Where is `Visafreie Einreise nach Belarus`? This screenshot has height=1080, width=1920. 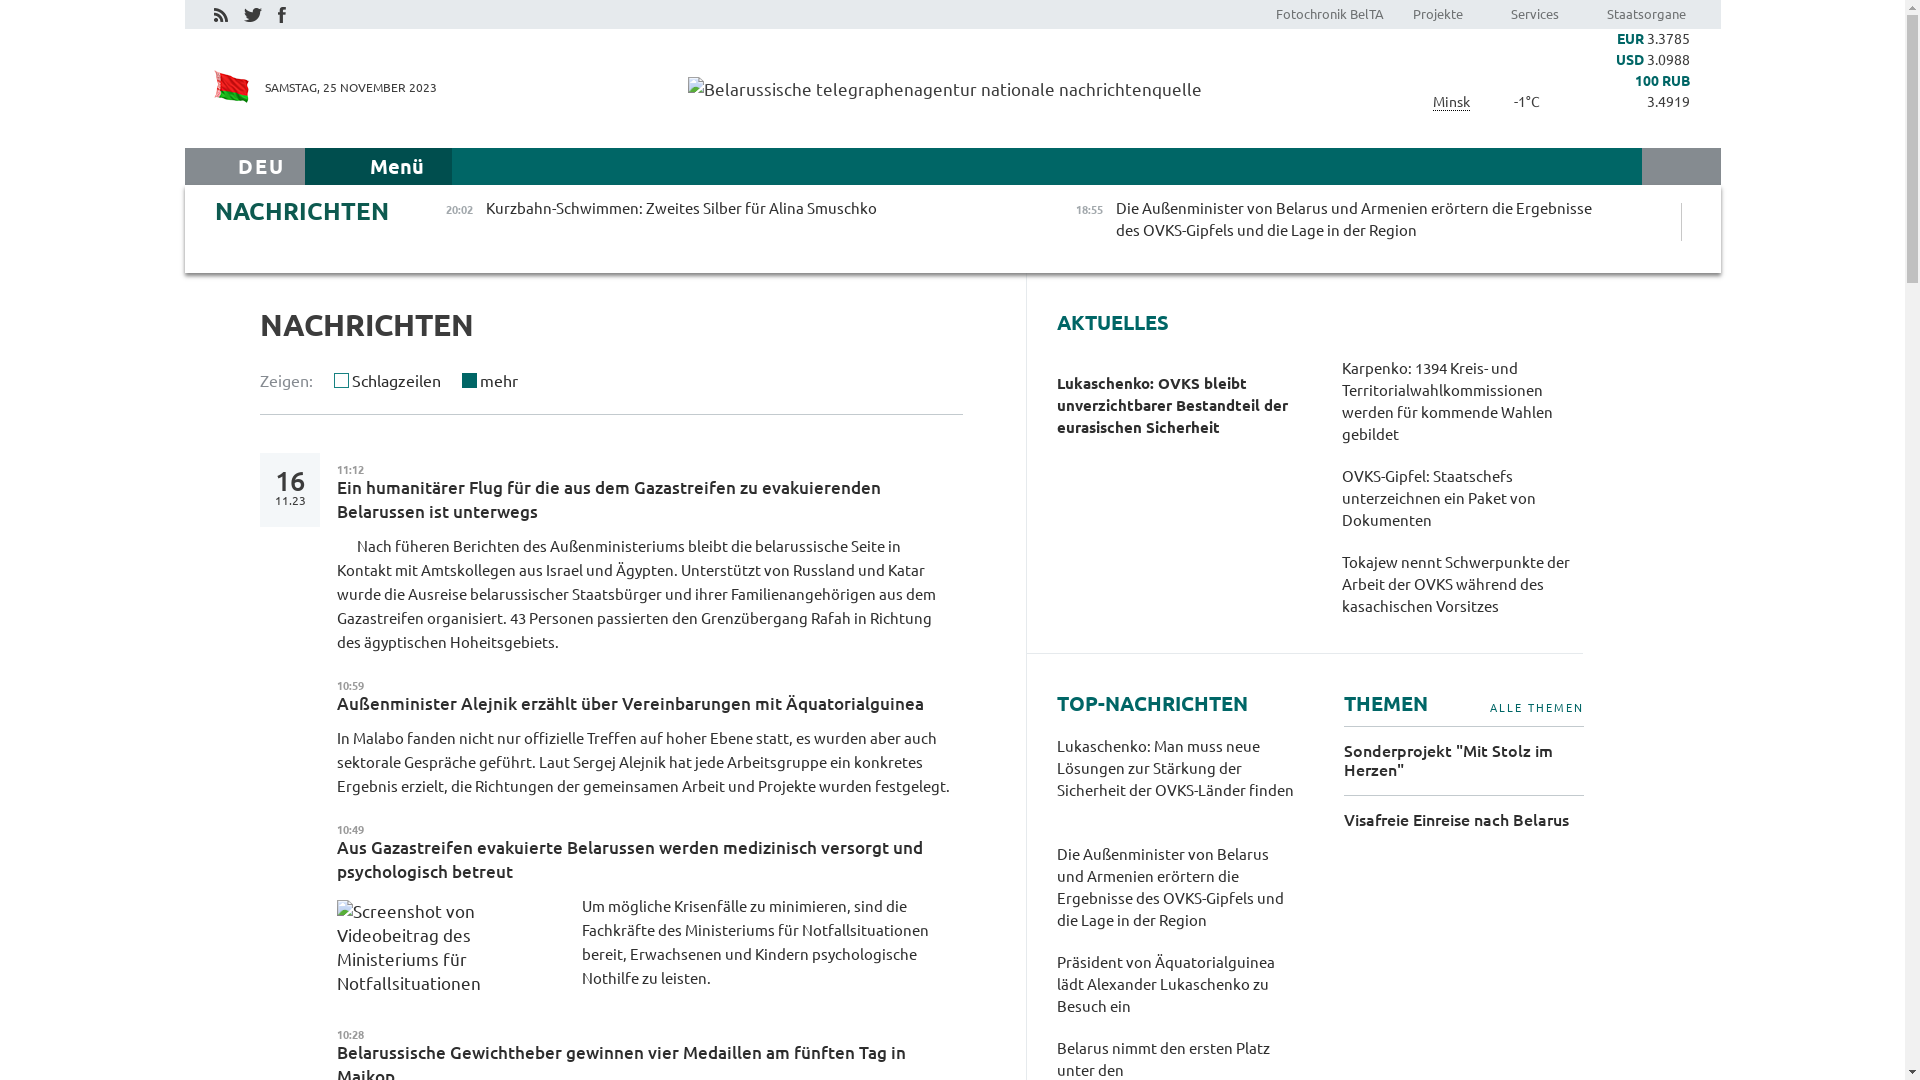
Visafreie Einreise nach Belarus is located at coordinates (1464, 820).